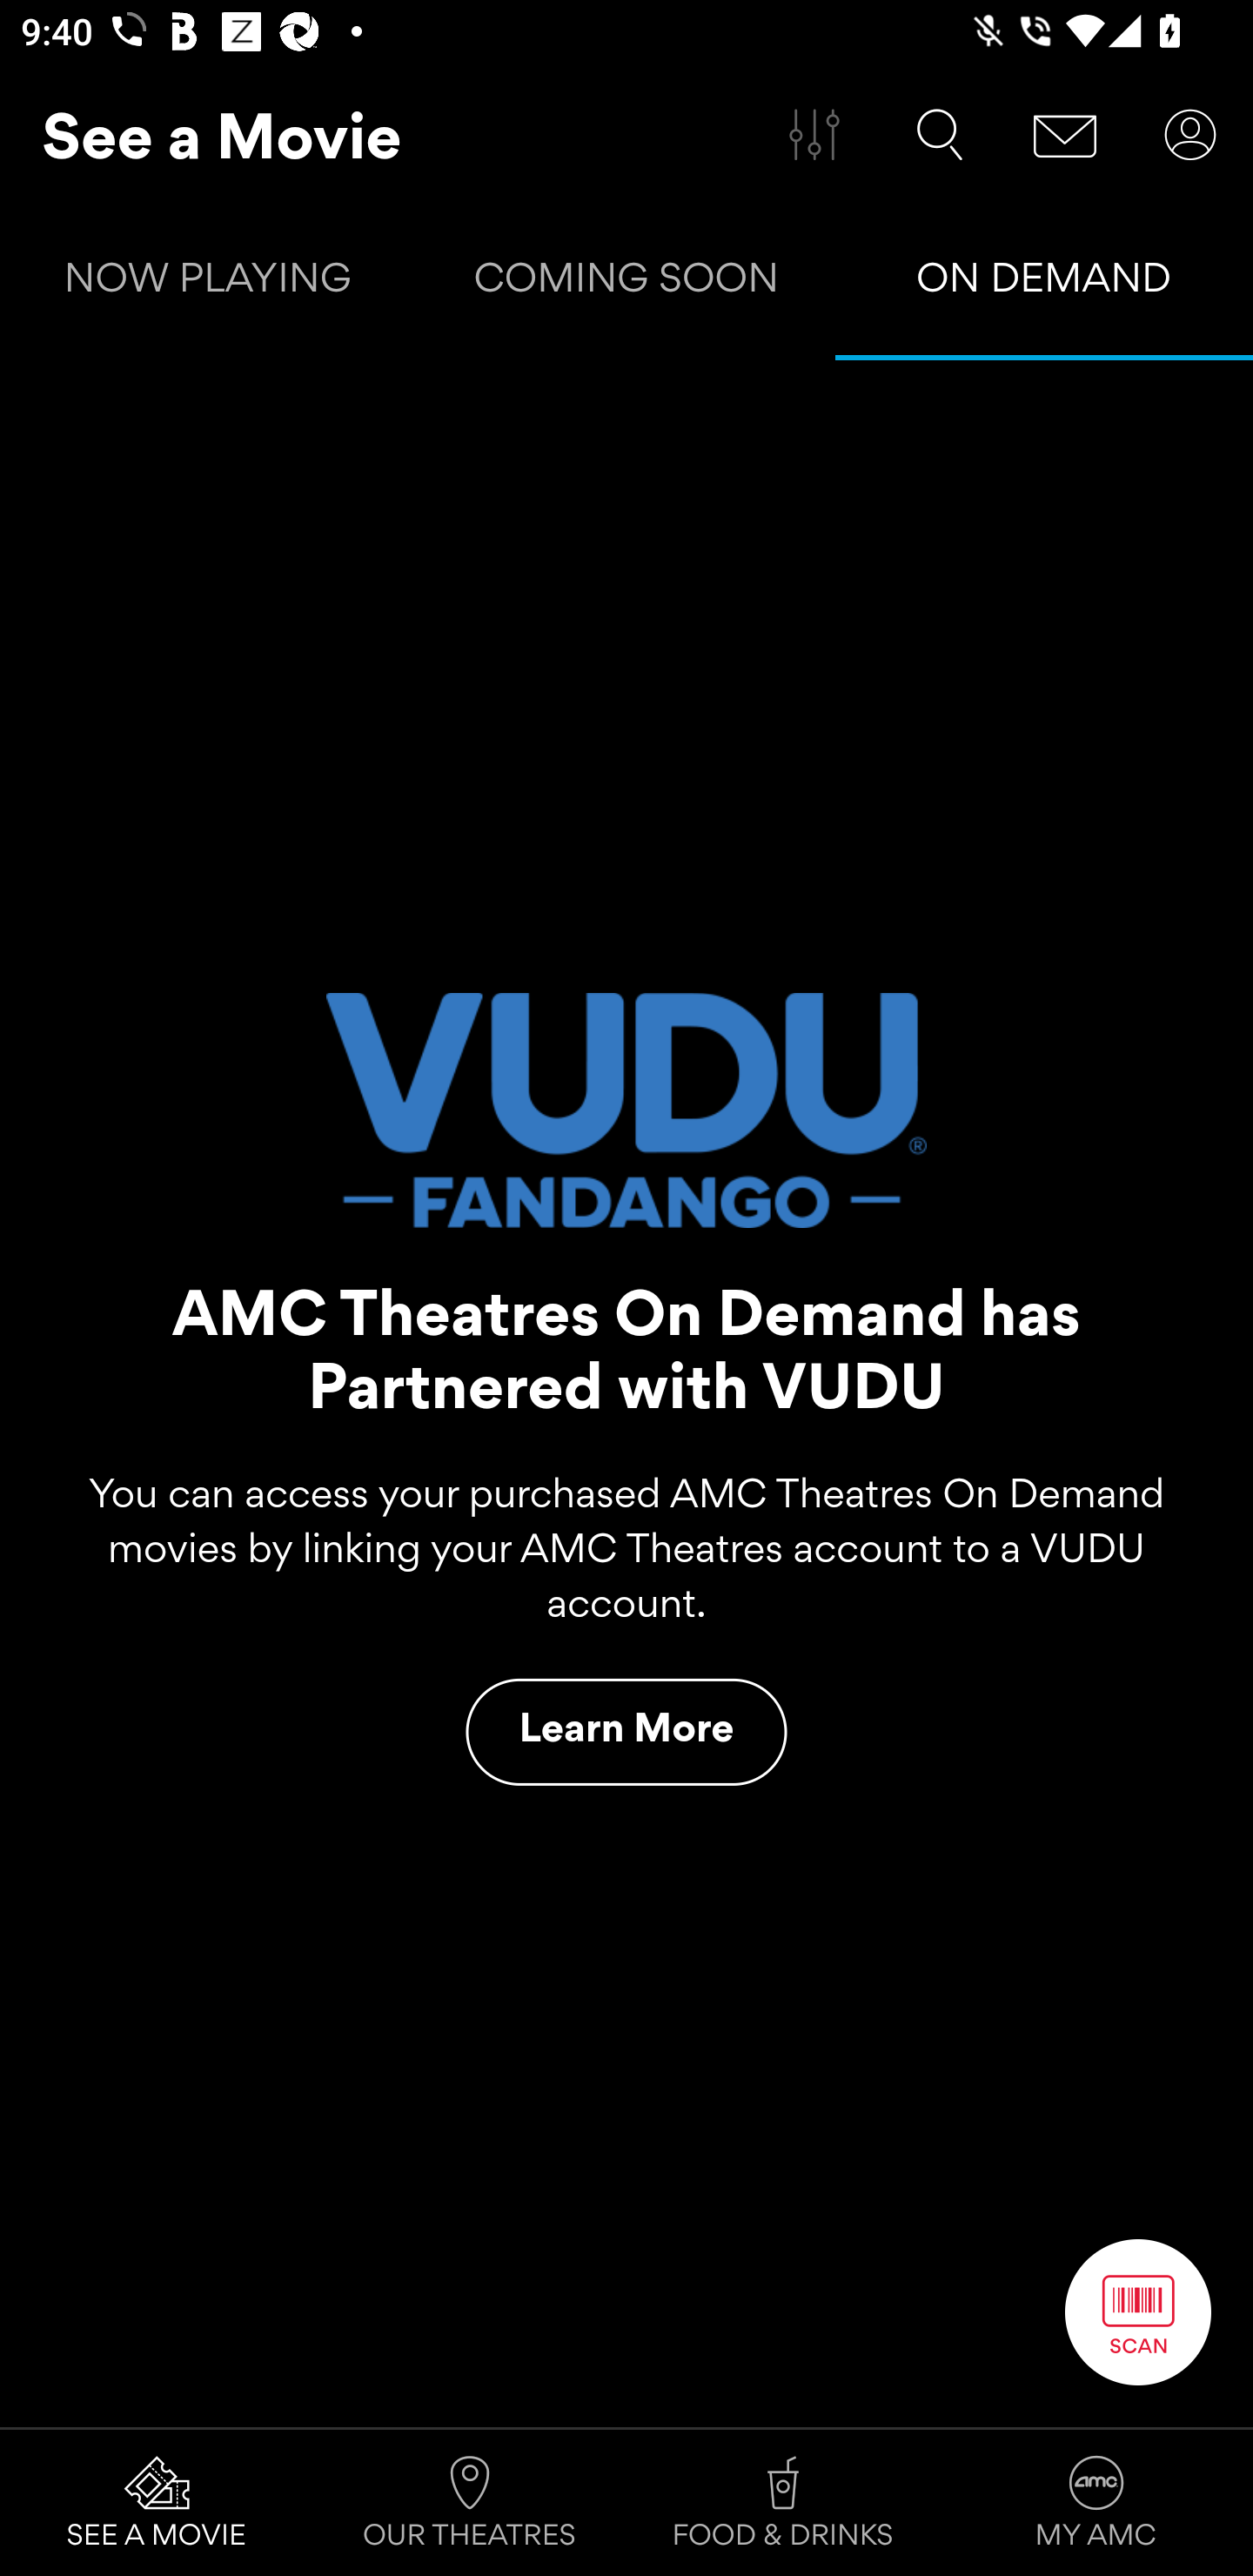 The width and height of the screenshot is (1253, 2576). Describe the element at coordinates (157, 2503) in the screenshot. I see `SEE A MOVIE
Tab 1 of 4` at that location.